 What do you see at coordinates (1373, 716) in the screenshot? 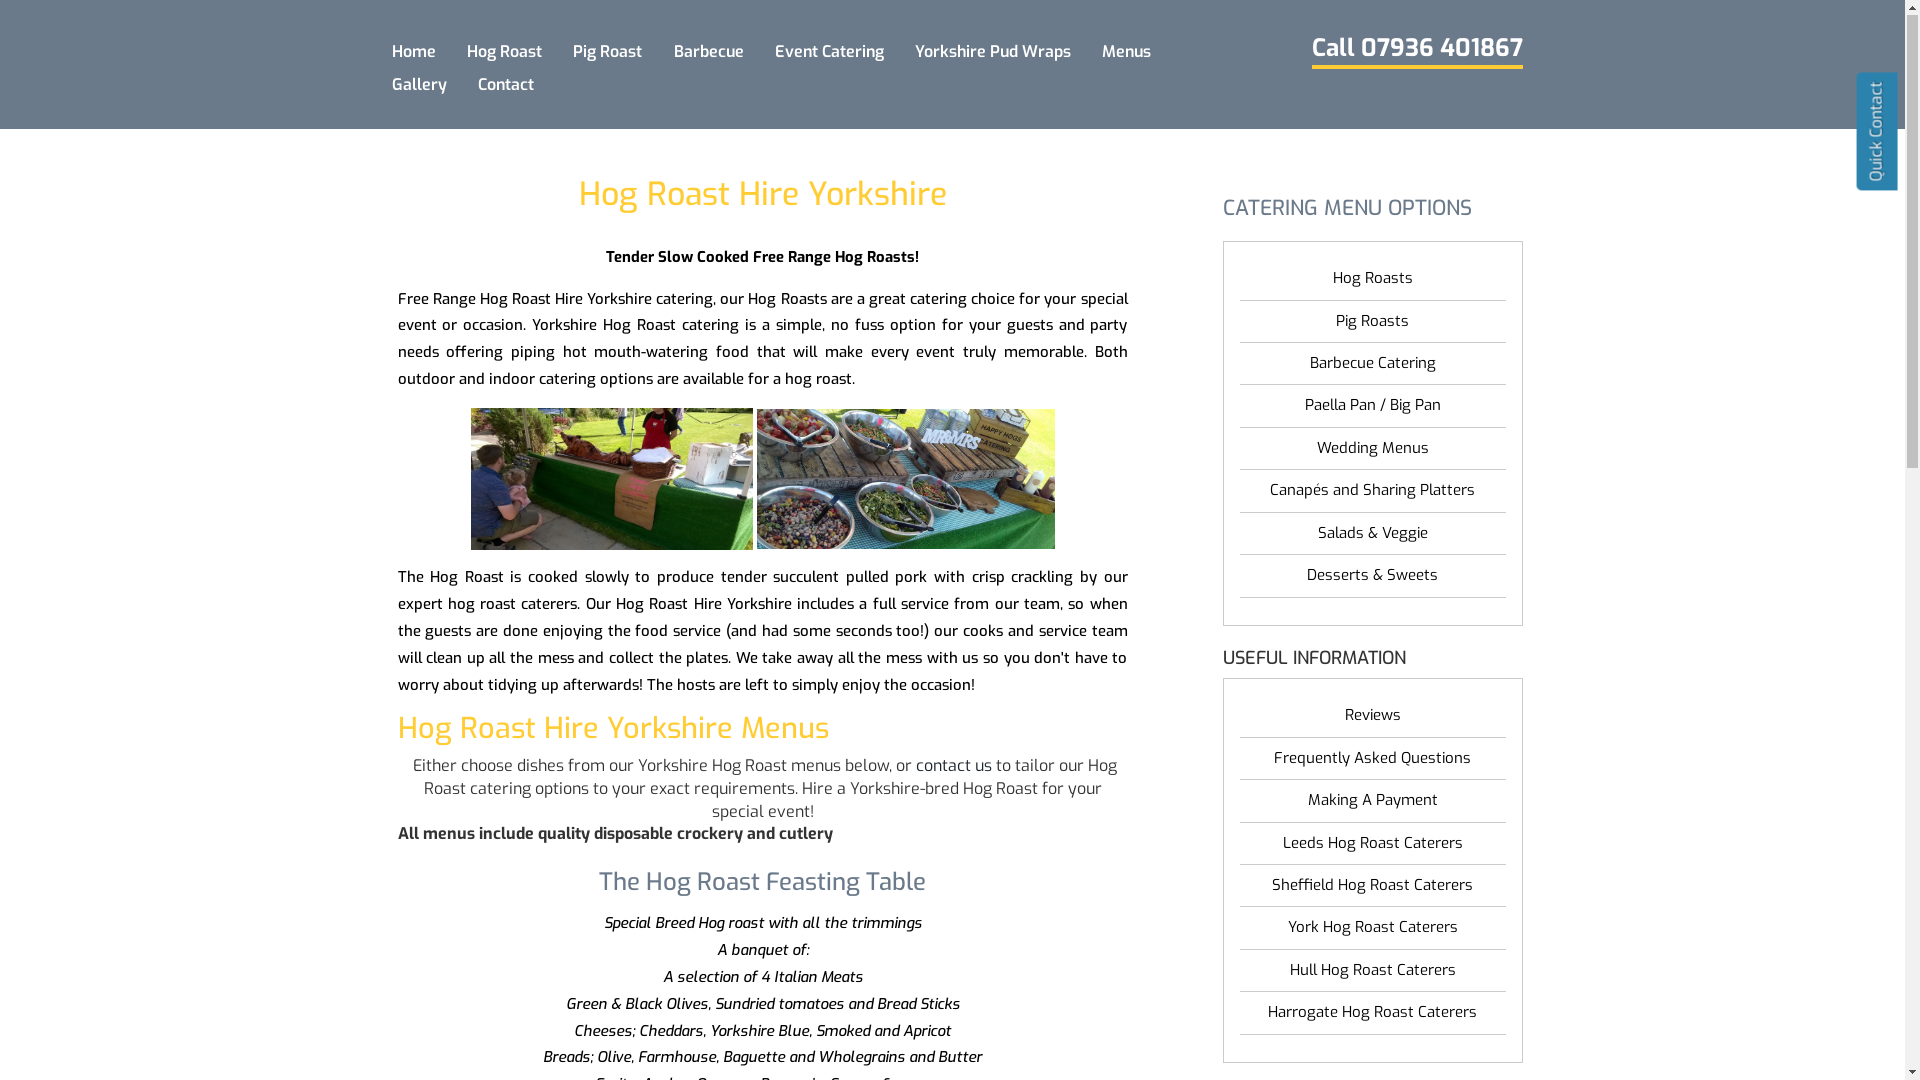
I see `Reviews` at bounding box center [1373, 716].